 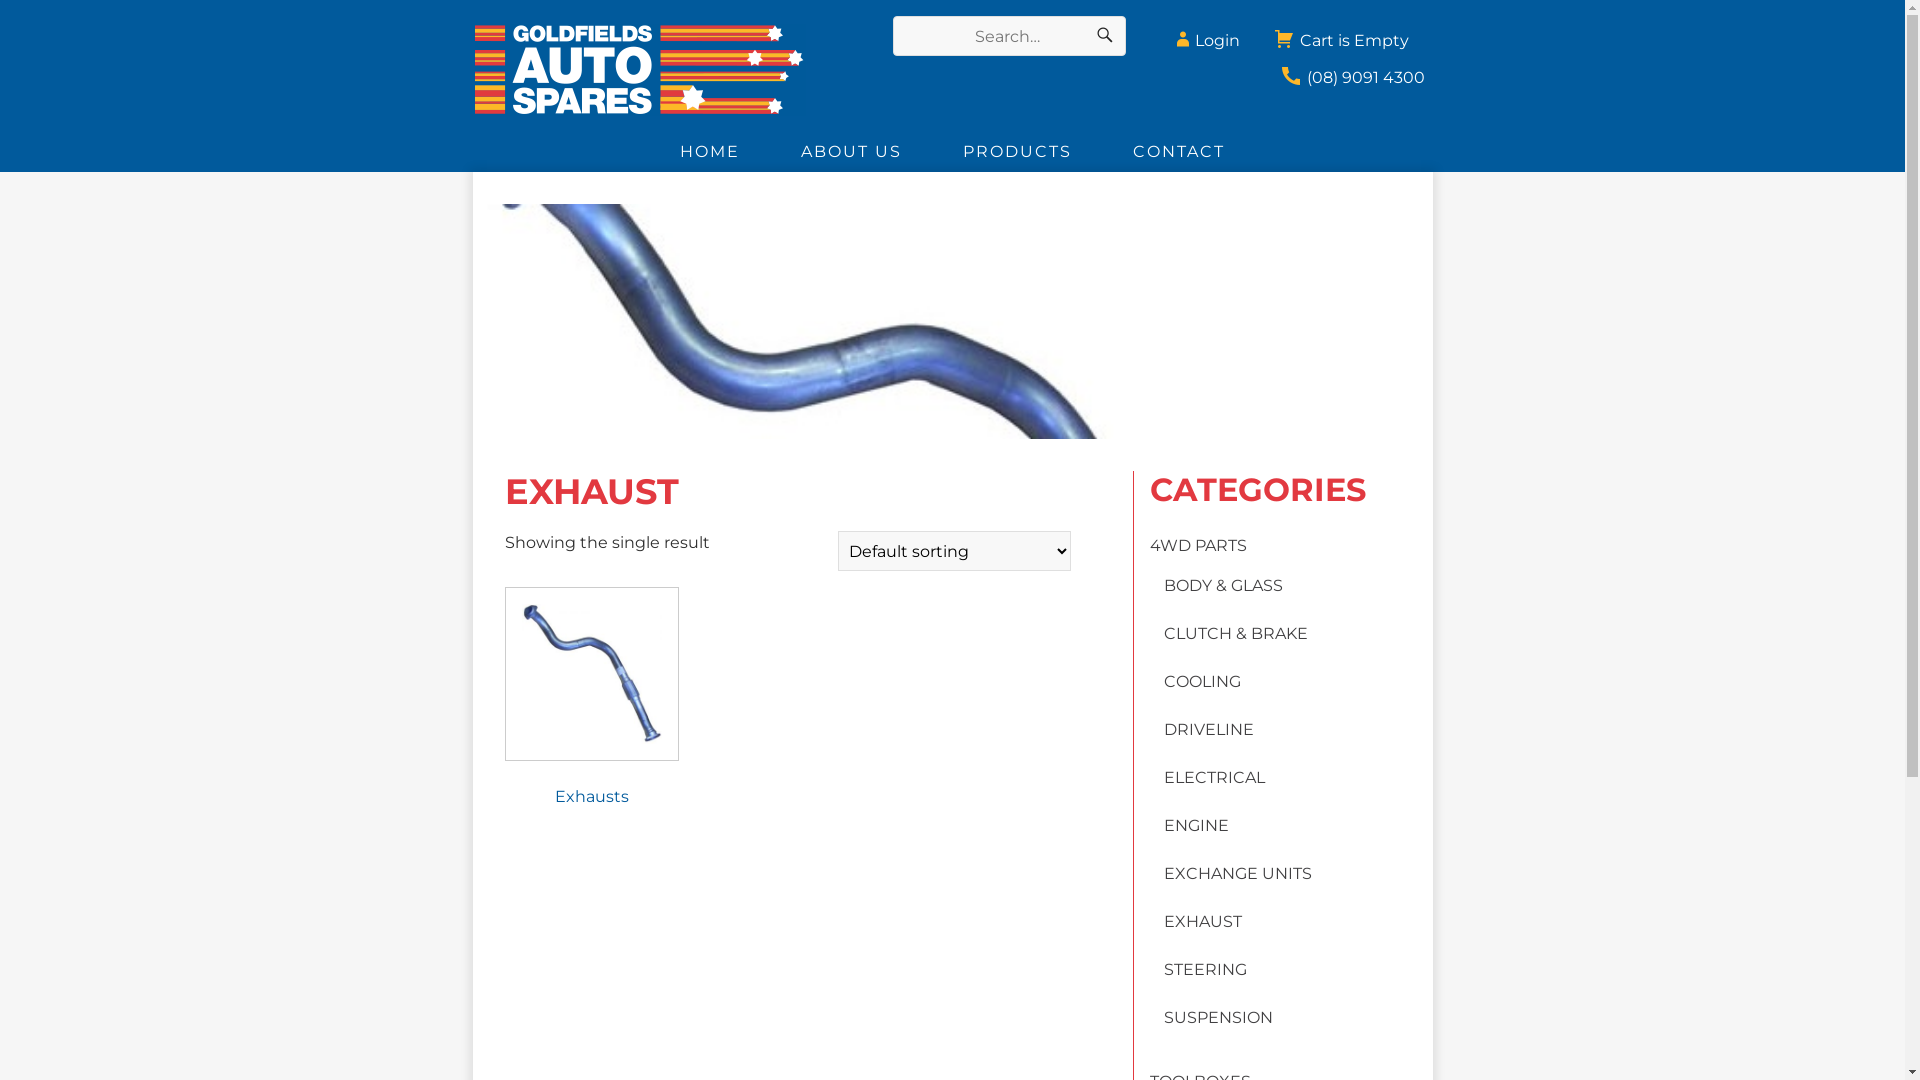 I want to click on Search, so click(x=1105, y=36).